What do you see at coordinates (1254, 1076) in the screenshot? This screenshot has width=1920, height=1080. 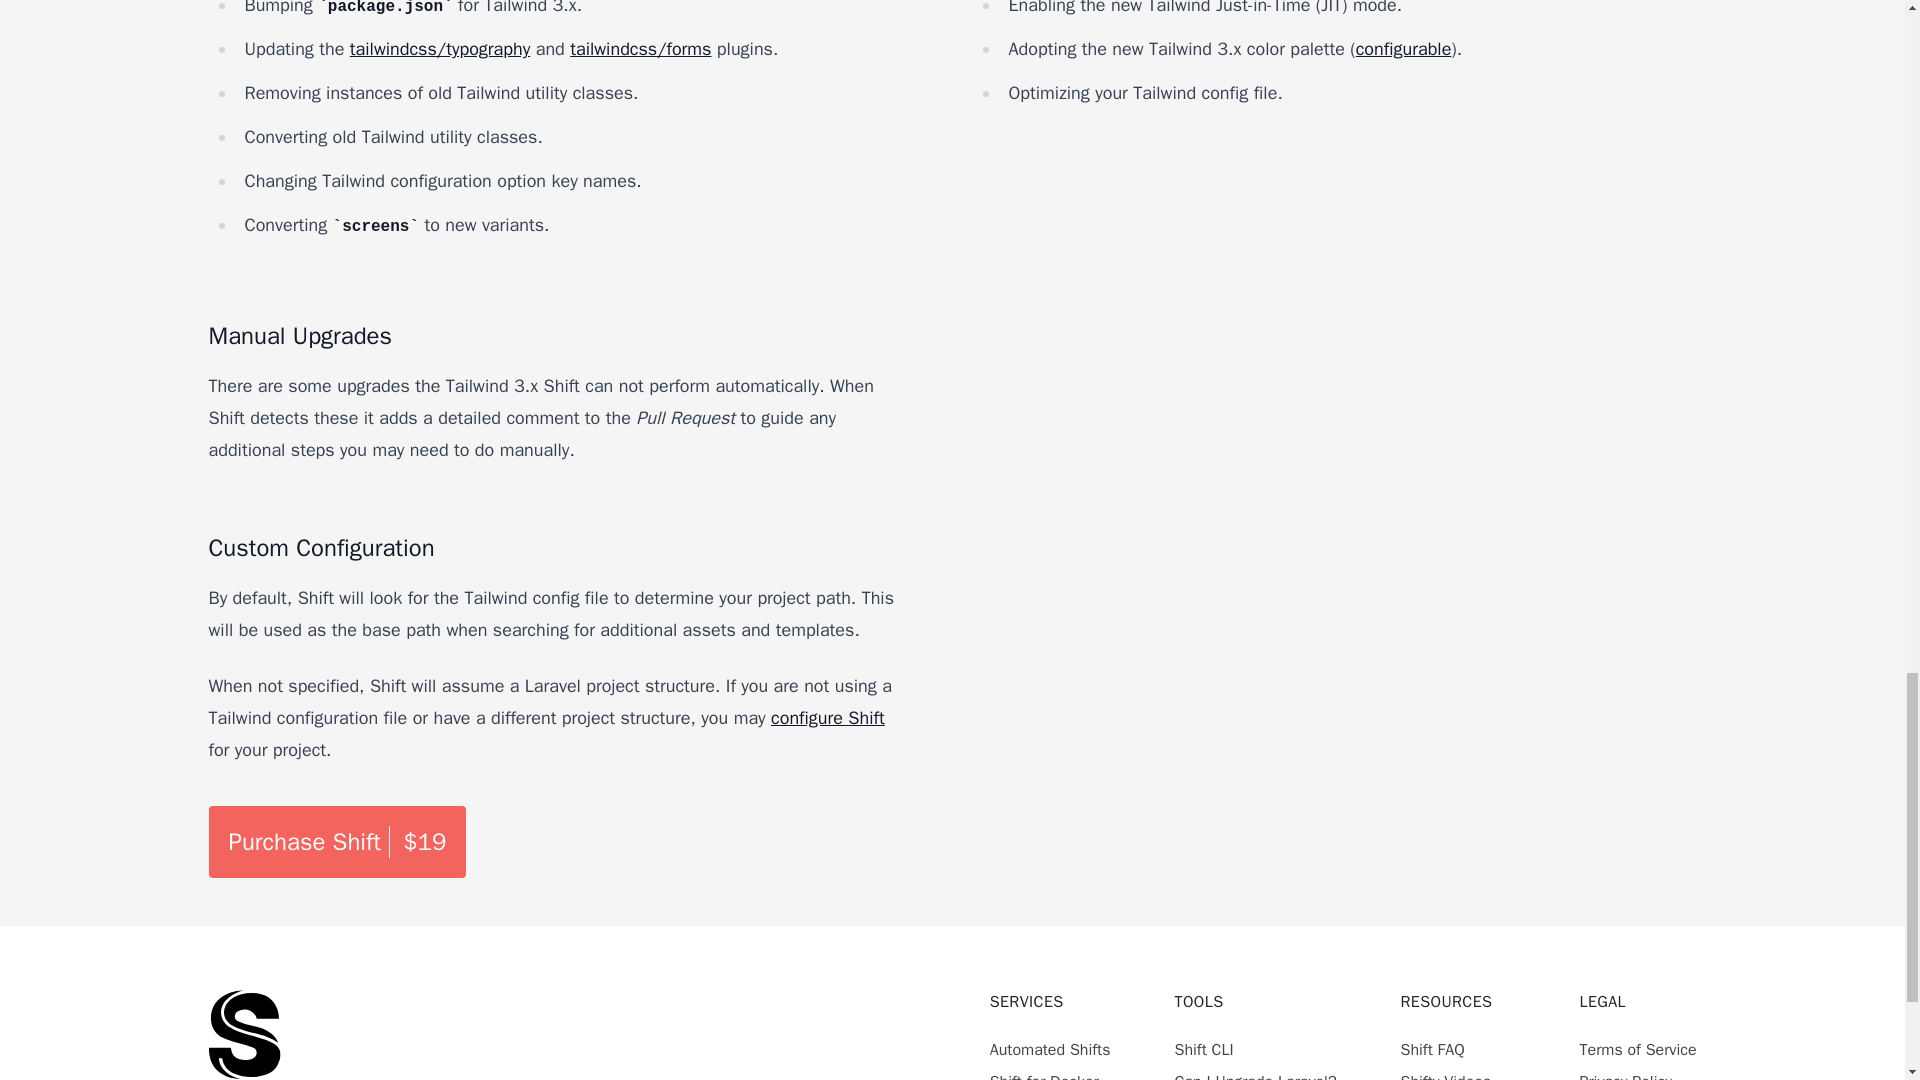 I see `Check if you can upgrade Laravel` at bounding box center [1254, 1076].